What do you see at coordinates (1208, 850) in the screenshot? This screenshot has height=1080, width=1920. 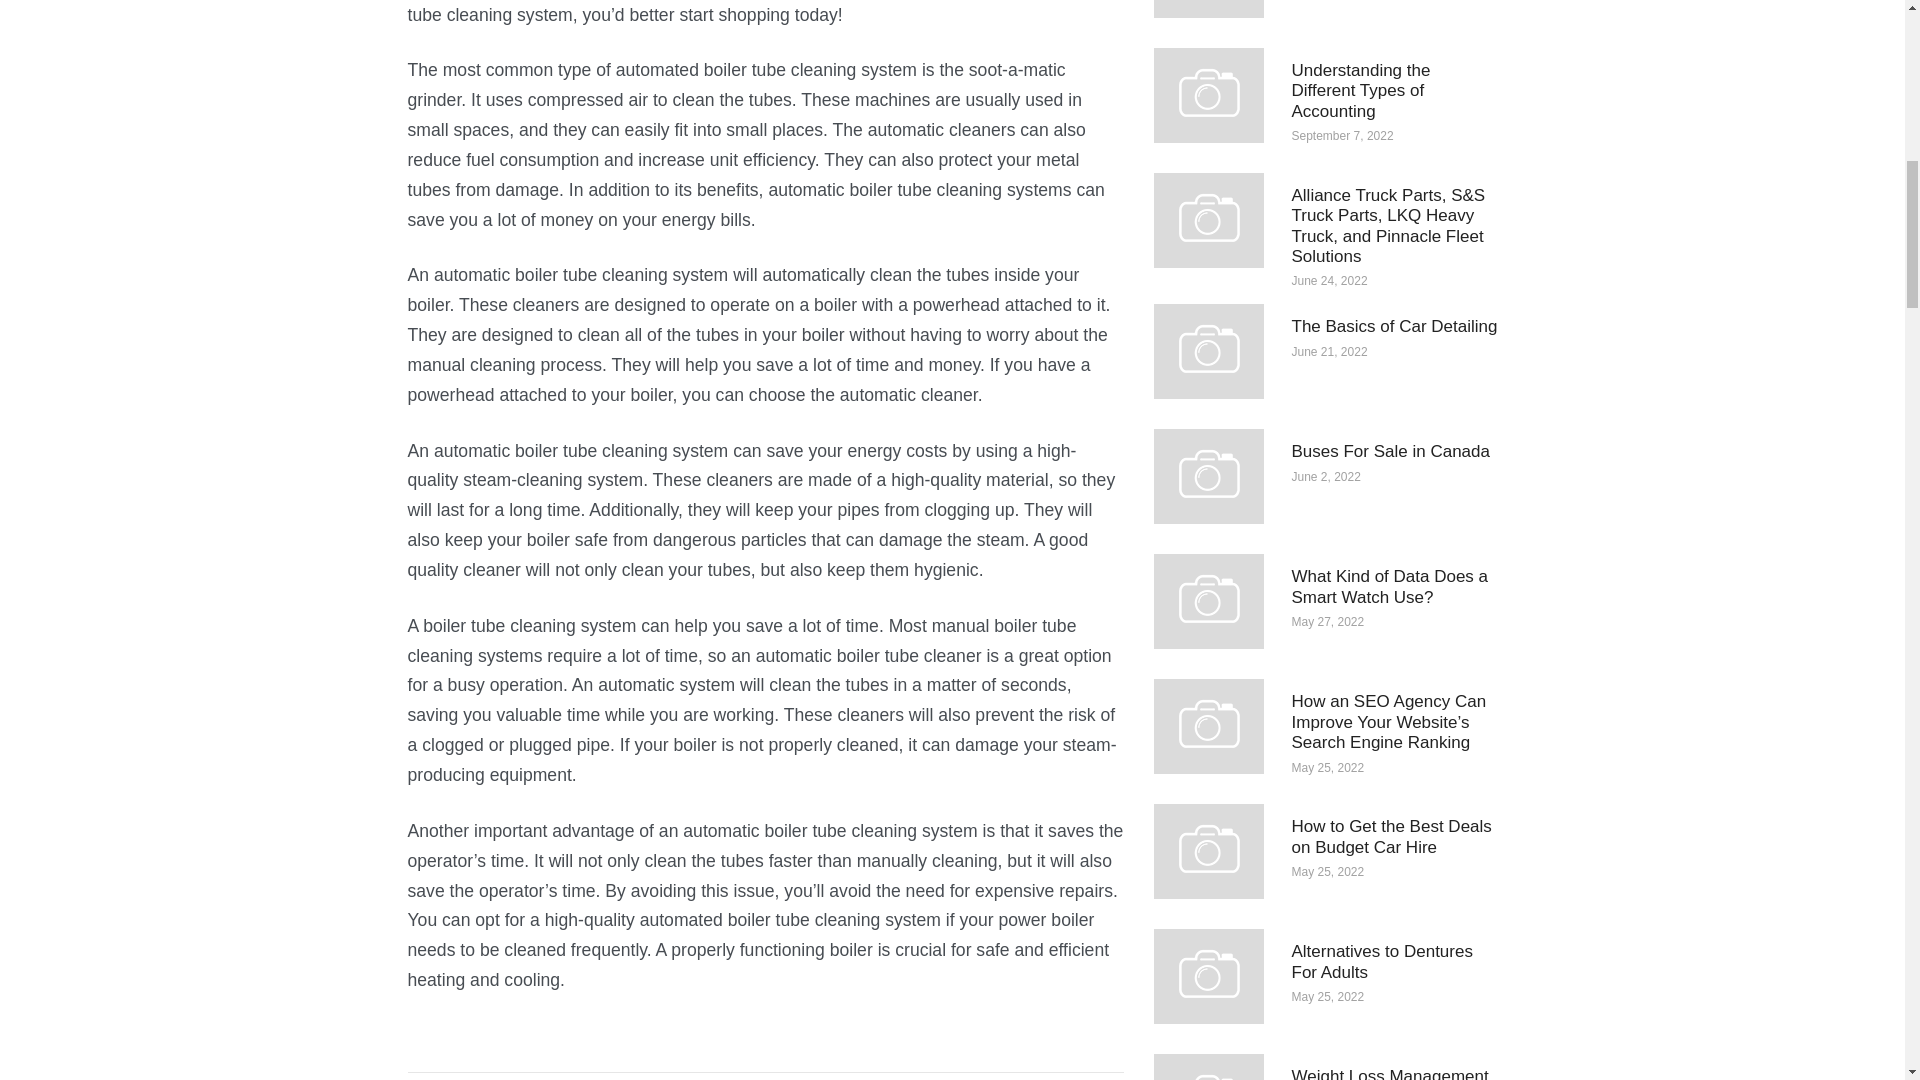 I see `How to Get the Best Deals on Budget Car Hire` at bounding box center [1208, 850].